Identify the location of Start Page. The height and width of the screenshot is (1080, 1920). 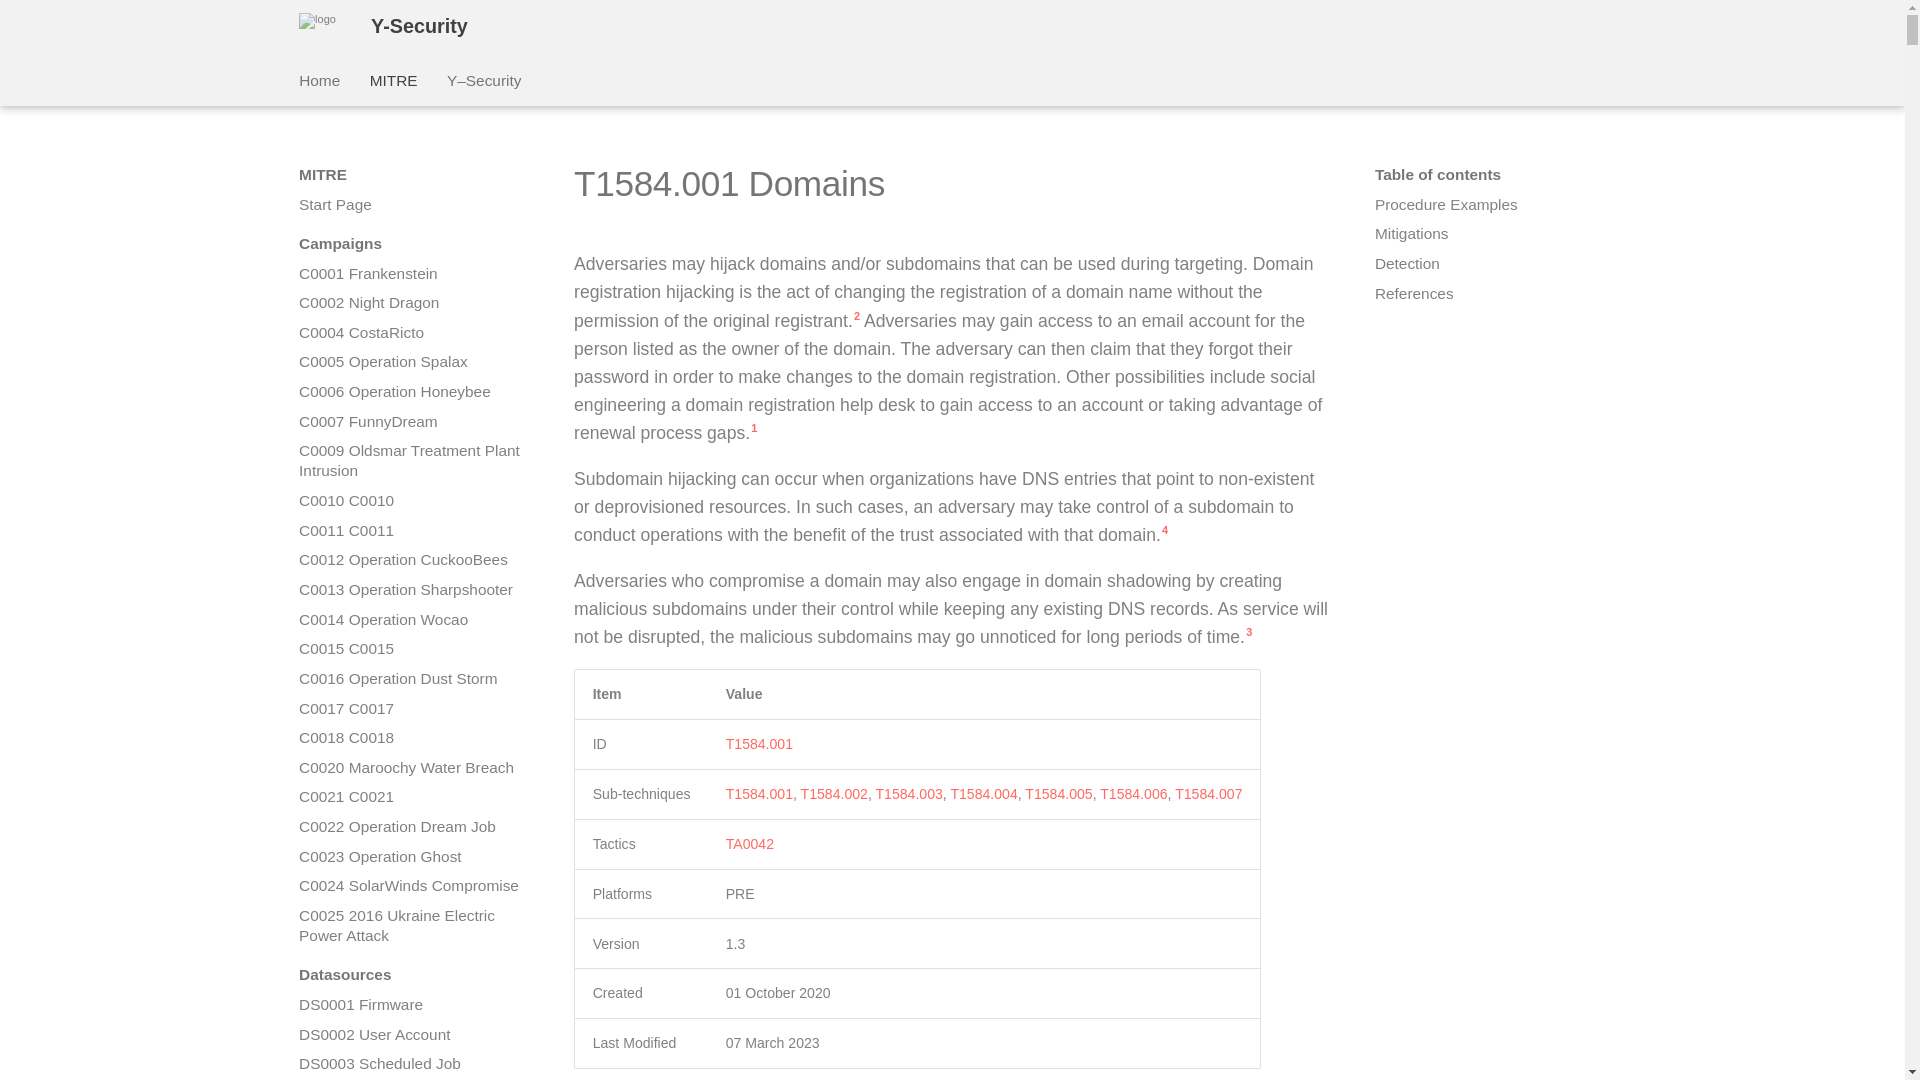
(412, 204).